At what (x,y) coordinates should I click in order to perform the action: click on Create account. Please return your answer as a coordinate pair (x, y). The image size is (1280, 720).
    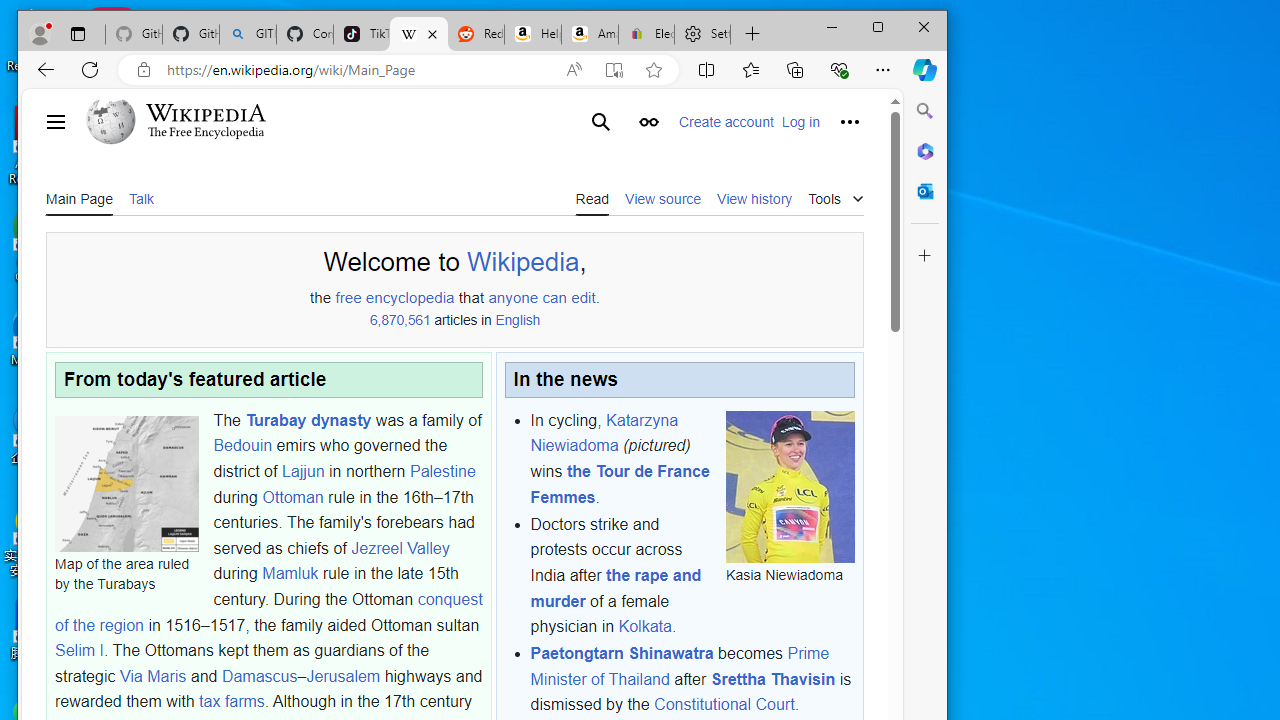
    Looking at the image, I should click on (726, 122).